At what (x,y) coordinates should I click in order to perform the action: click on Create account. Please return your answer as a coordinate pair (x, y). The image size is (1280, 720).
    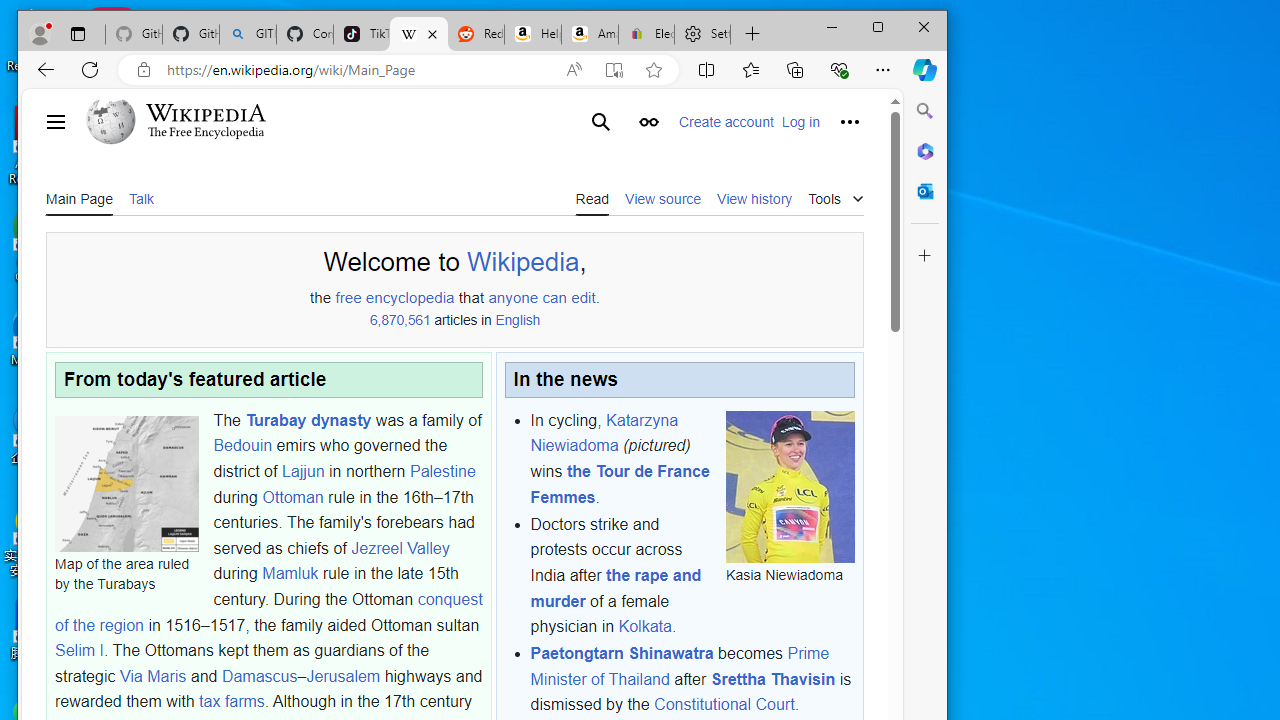
    Looking at the image, I should click on (726, 122).